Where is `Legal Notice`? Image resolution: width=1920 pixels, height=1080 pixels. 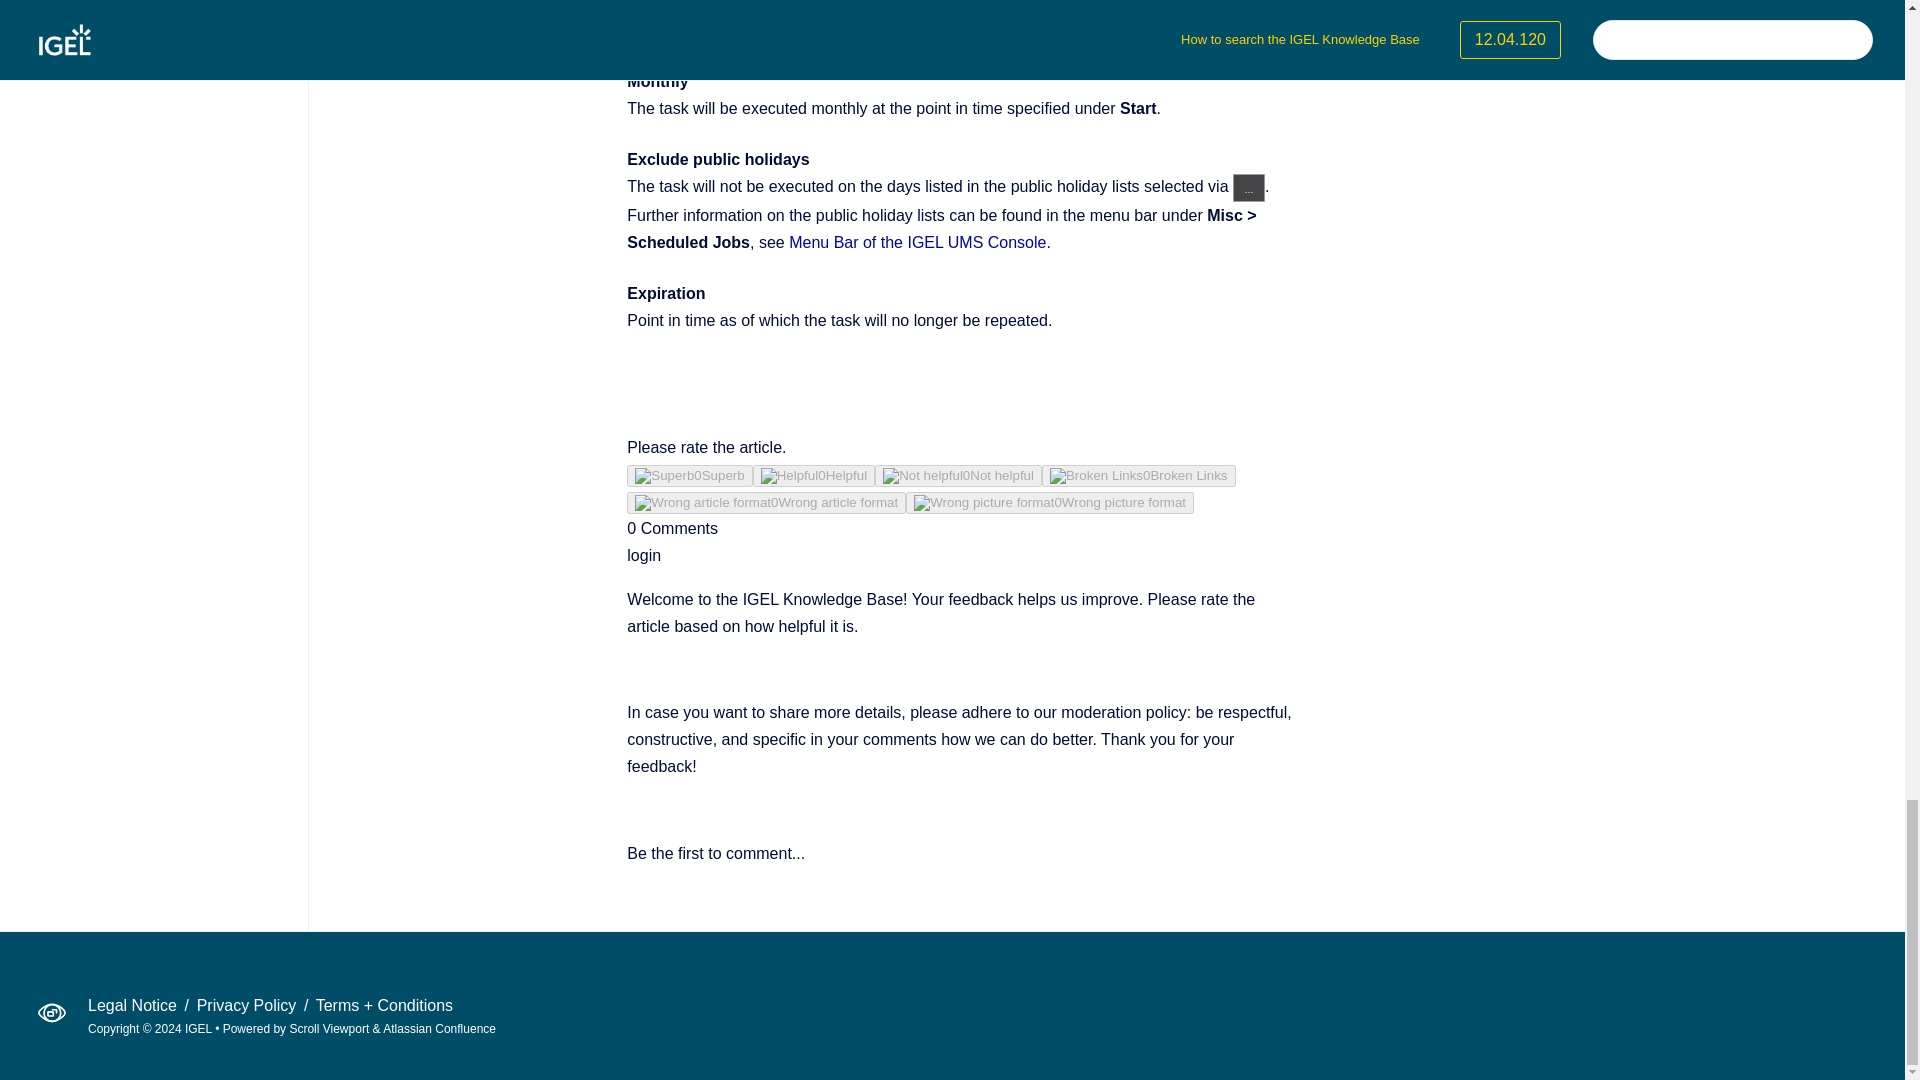 Legal Notice is located at coordinates (134, 1005).